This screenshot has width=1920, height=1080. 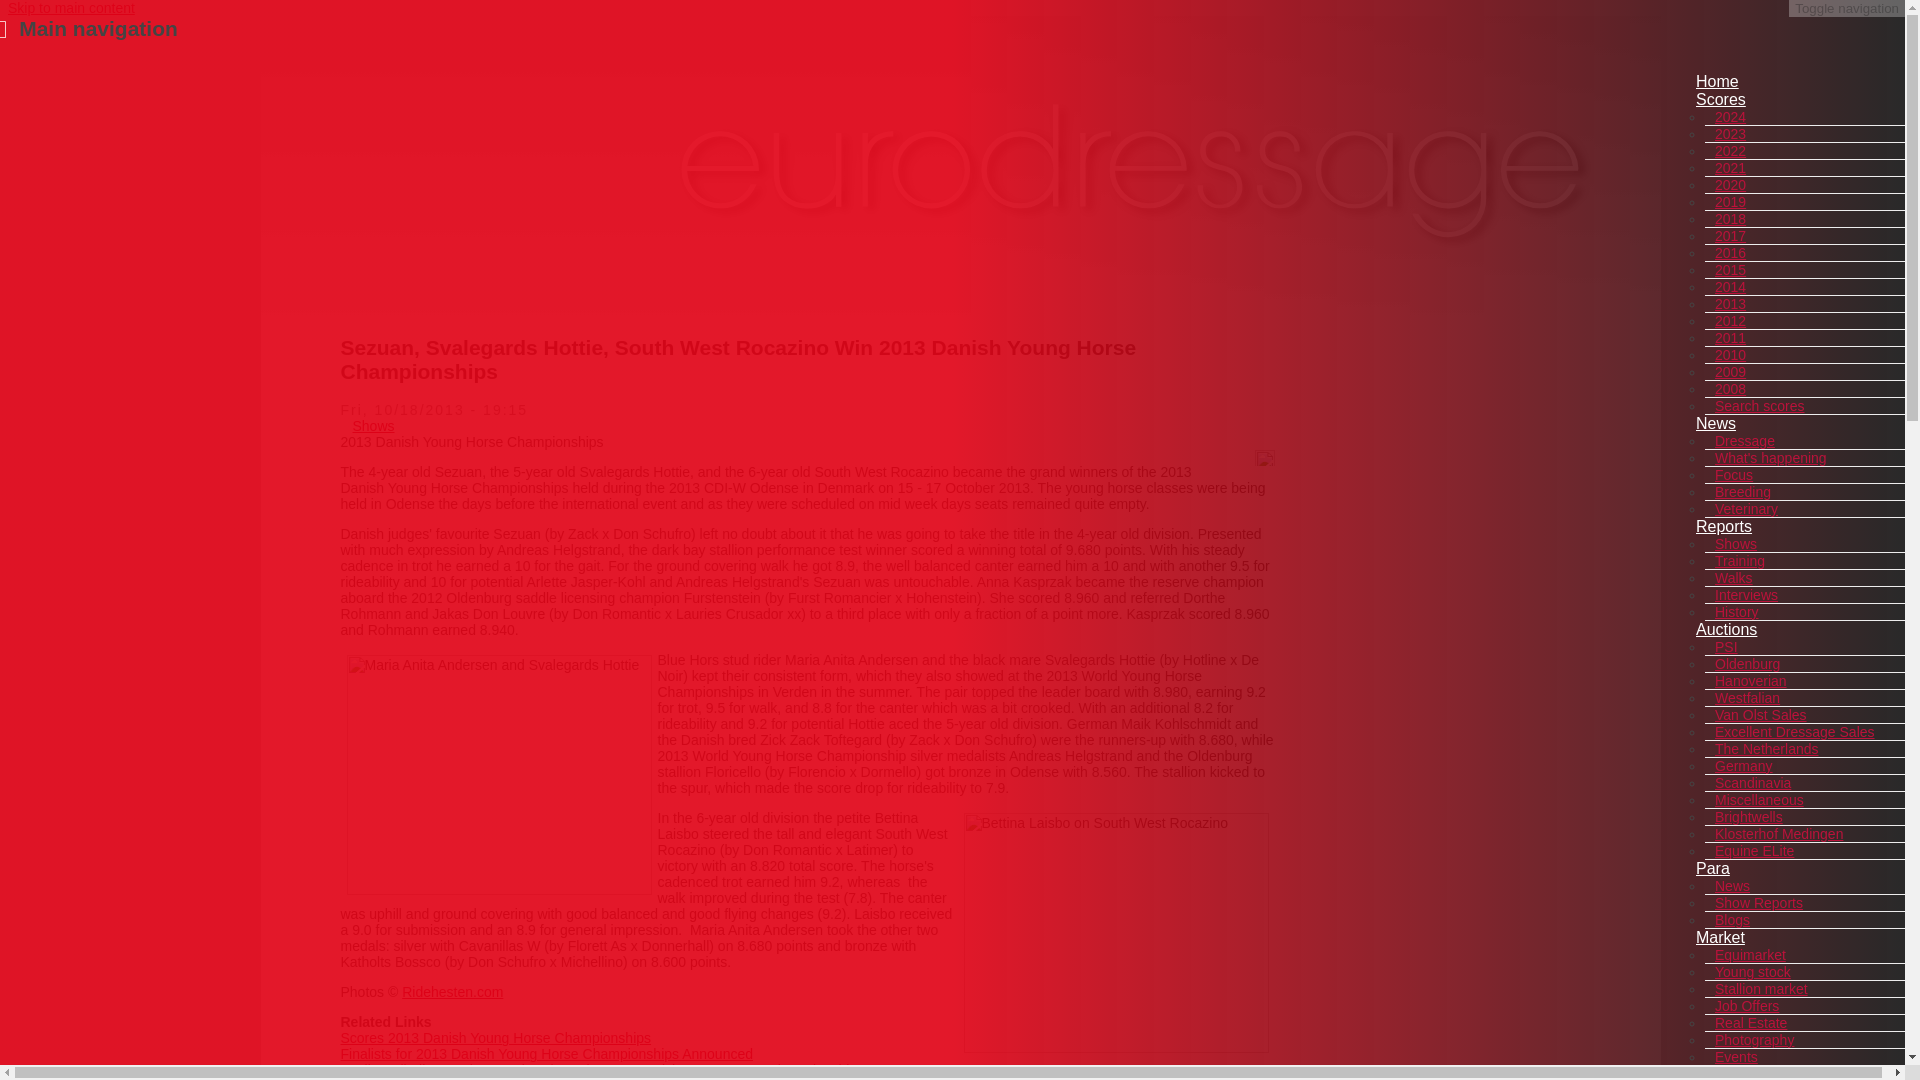 What do you see at coordinates (1720, 99) in the screenshot?
I see `Scores` at bounding box center [1720, 99].